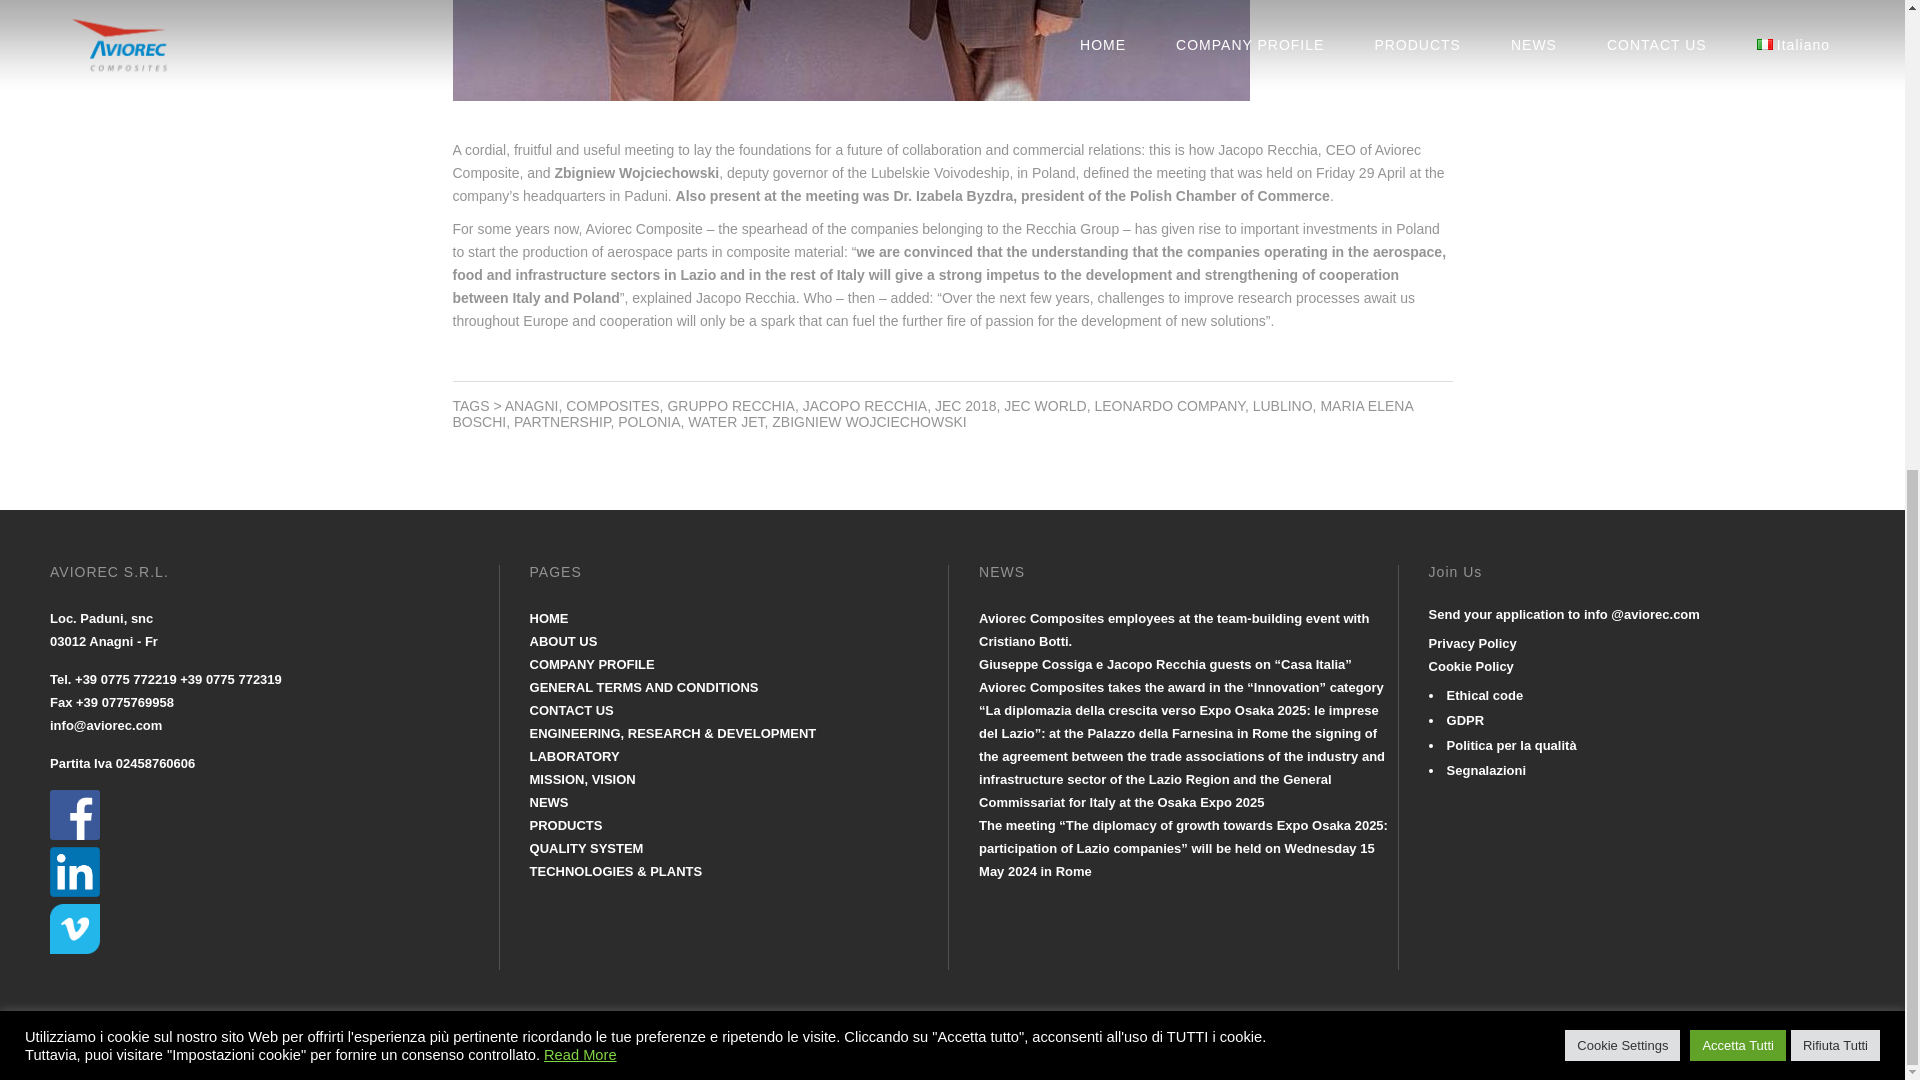 The width and height of the screenshot is (1920, 1080). What do you see at coordinates (1169, 406) in the screenshot?
I see `LEONARDO COMPANY` at bounding box center [1169, 406].